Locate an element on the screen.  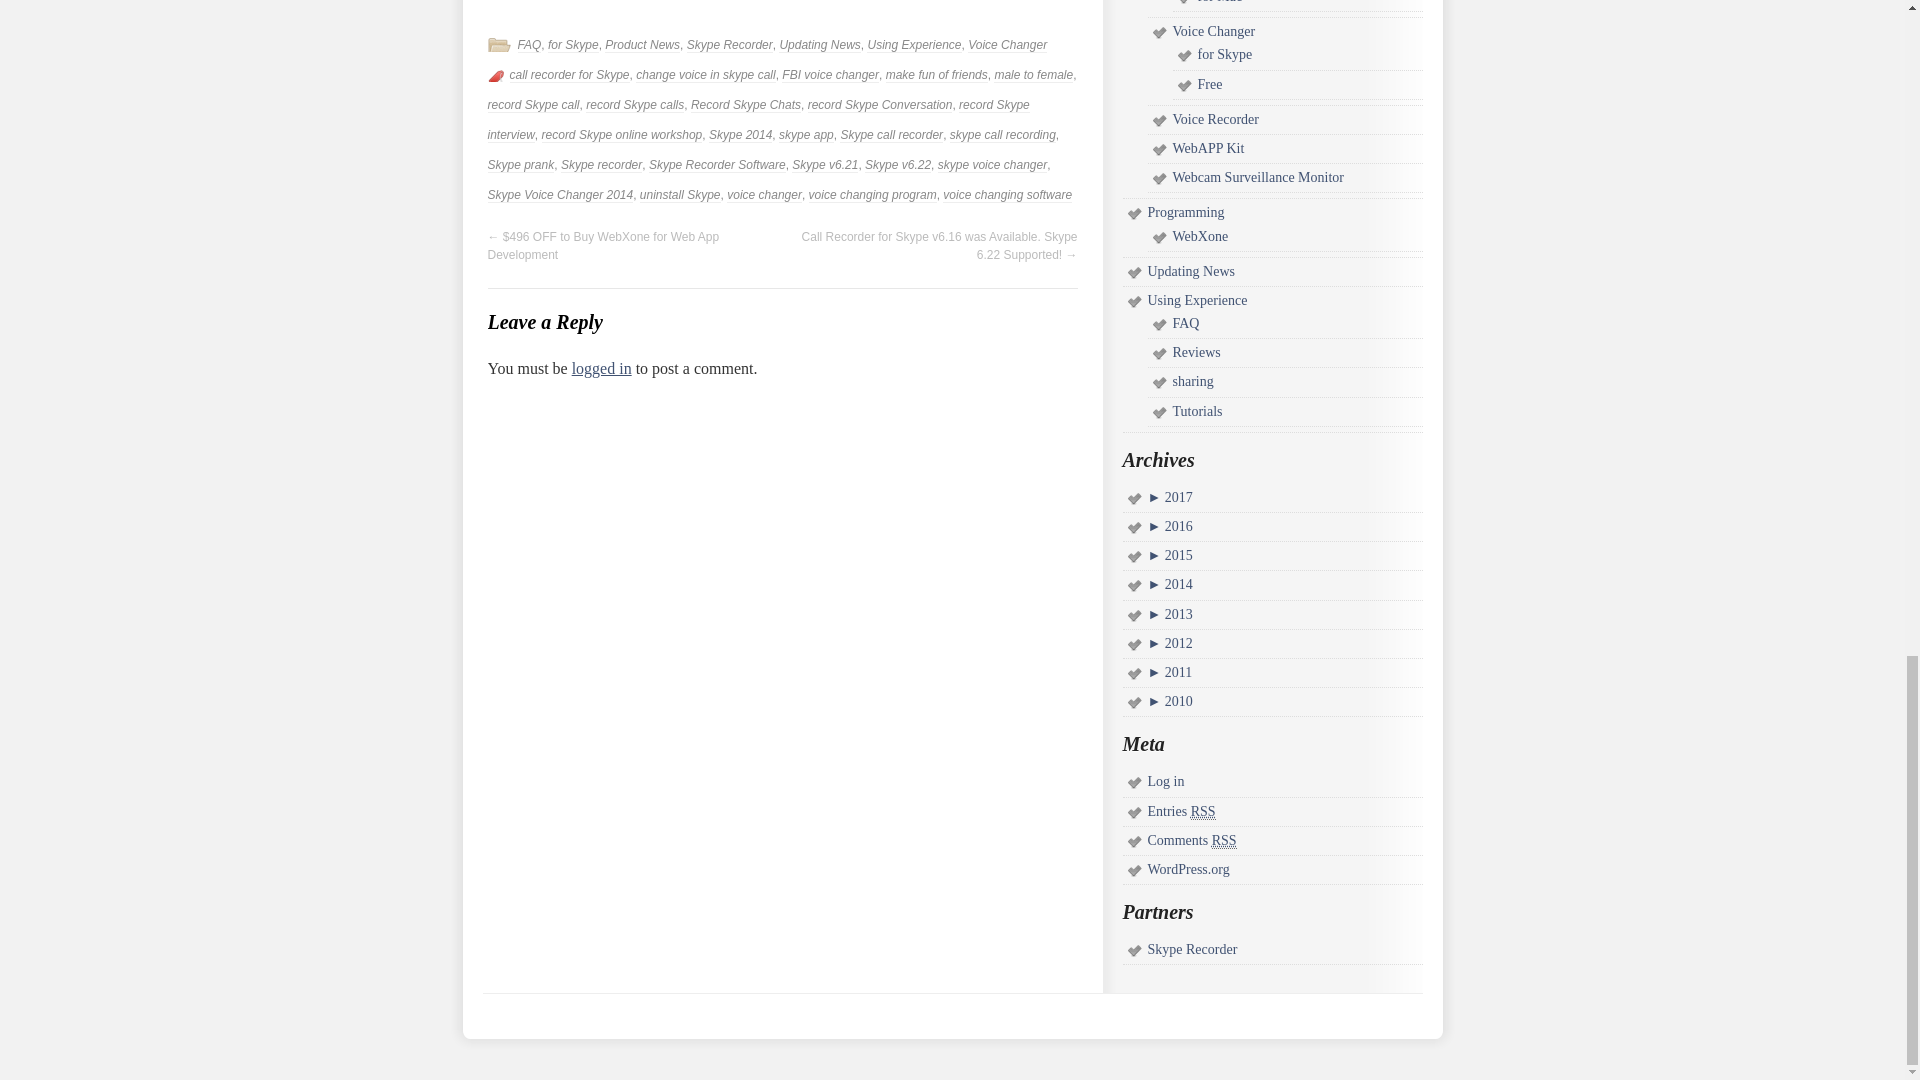
change voice in skype call is located at coordinates (705, 76).